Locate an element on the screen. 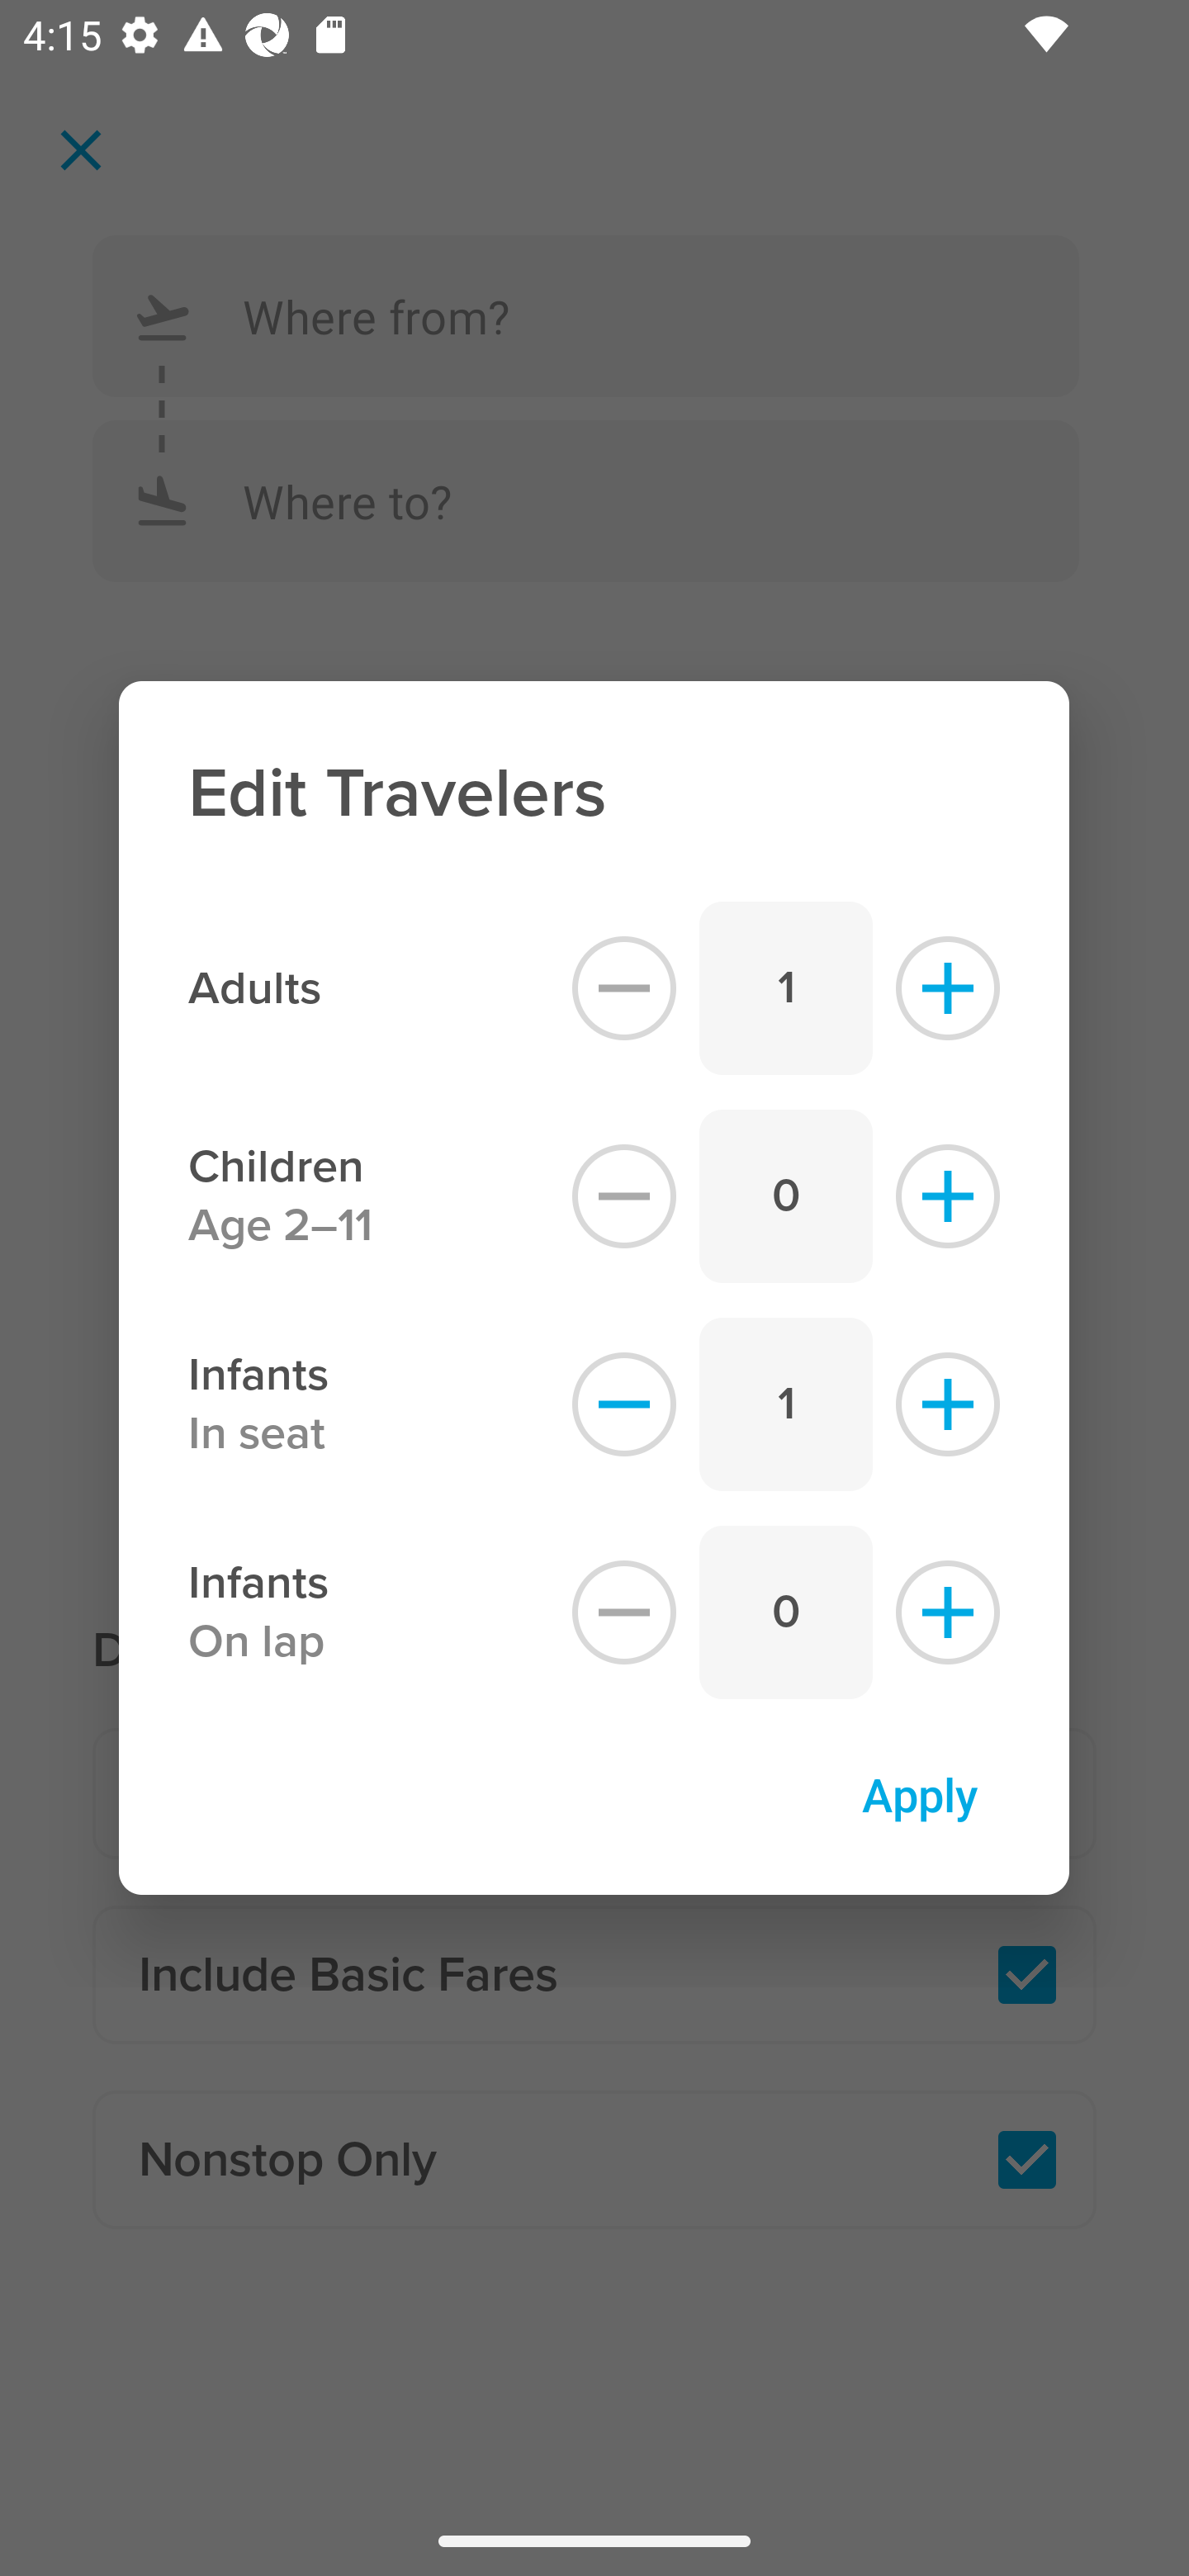 The height and width of the screenshot is (2576, 1189). Apply is located at coordinates (919, 1793).